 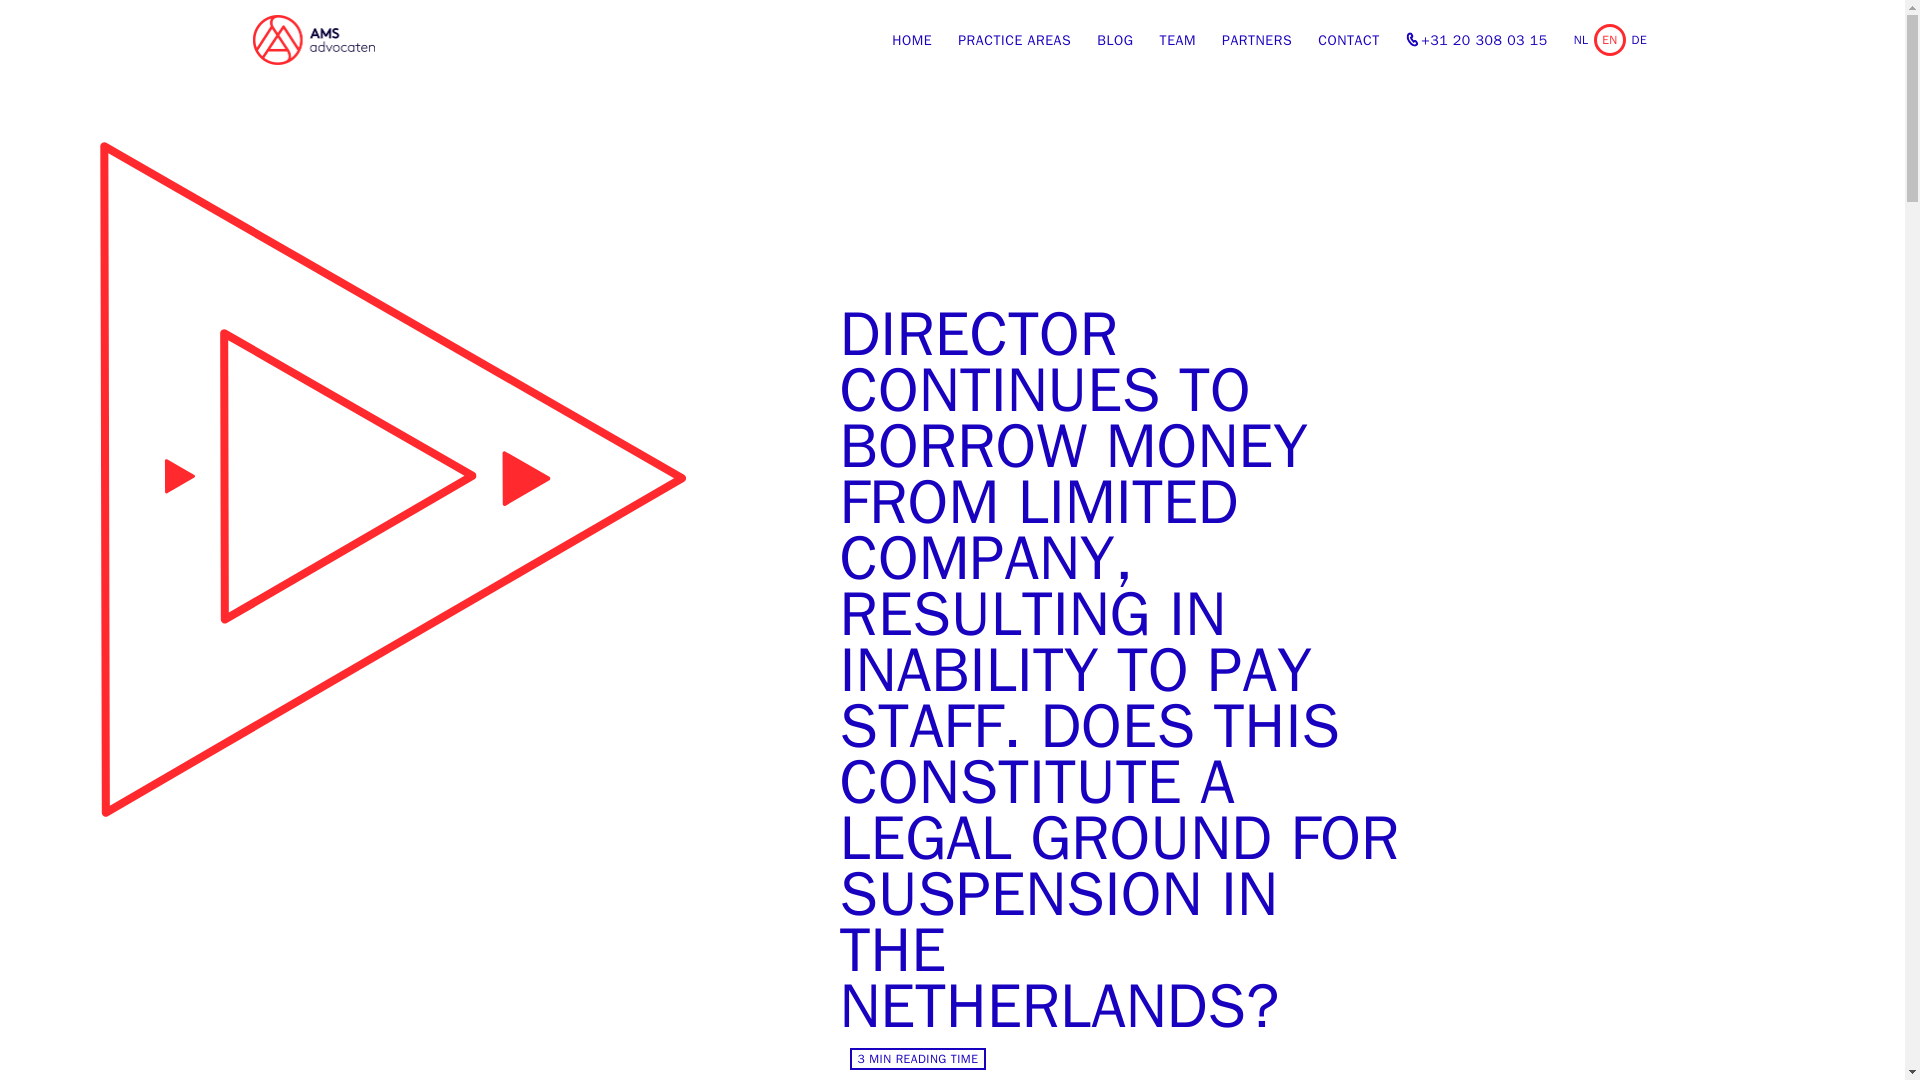 I want to click on BLOG, so click(x=1114, y=40).